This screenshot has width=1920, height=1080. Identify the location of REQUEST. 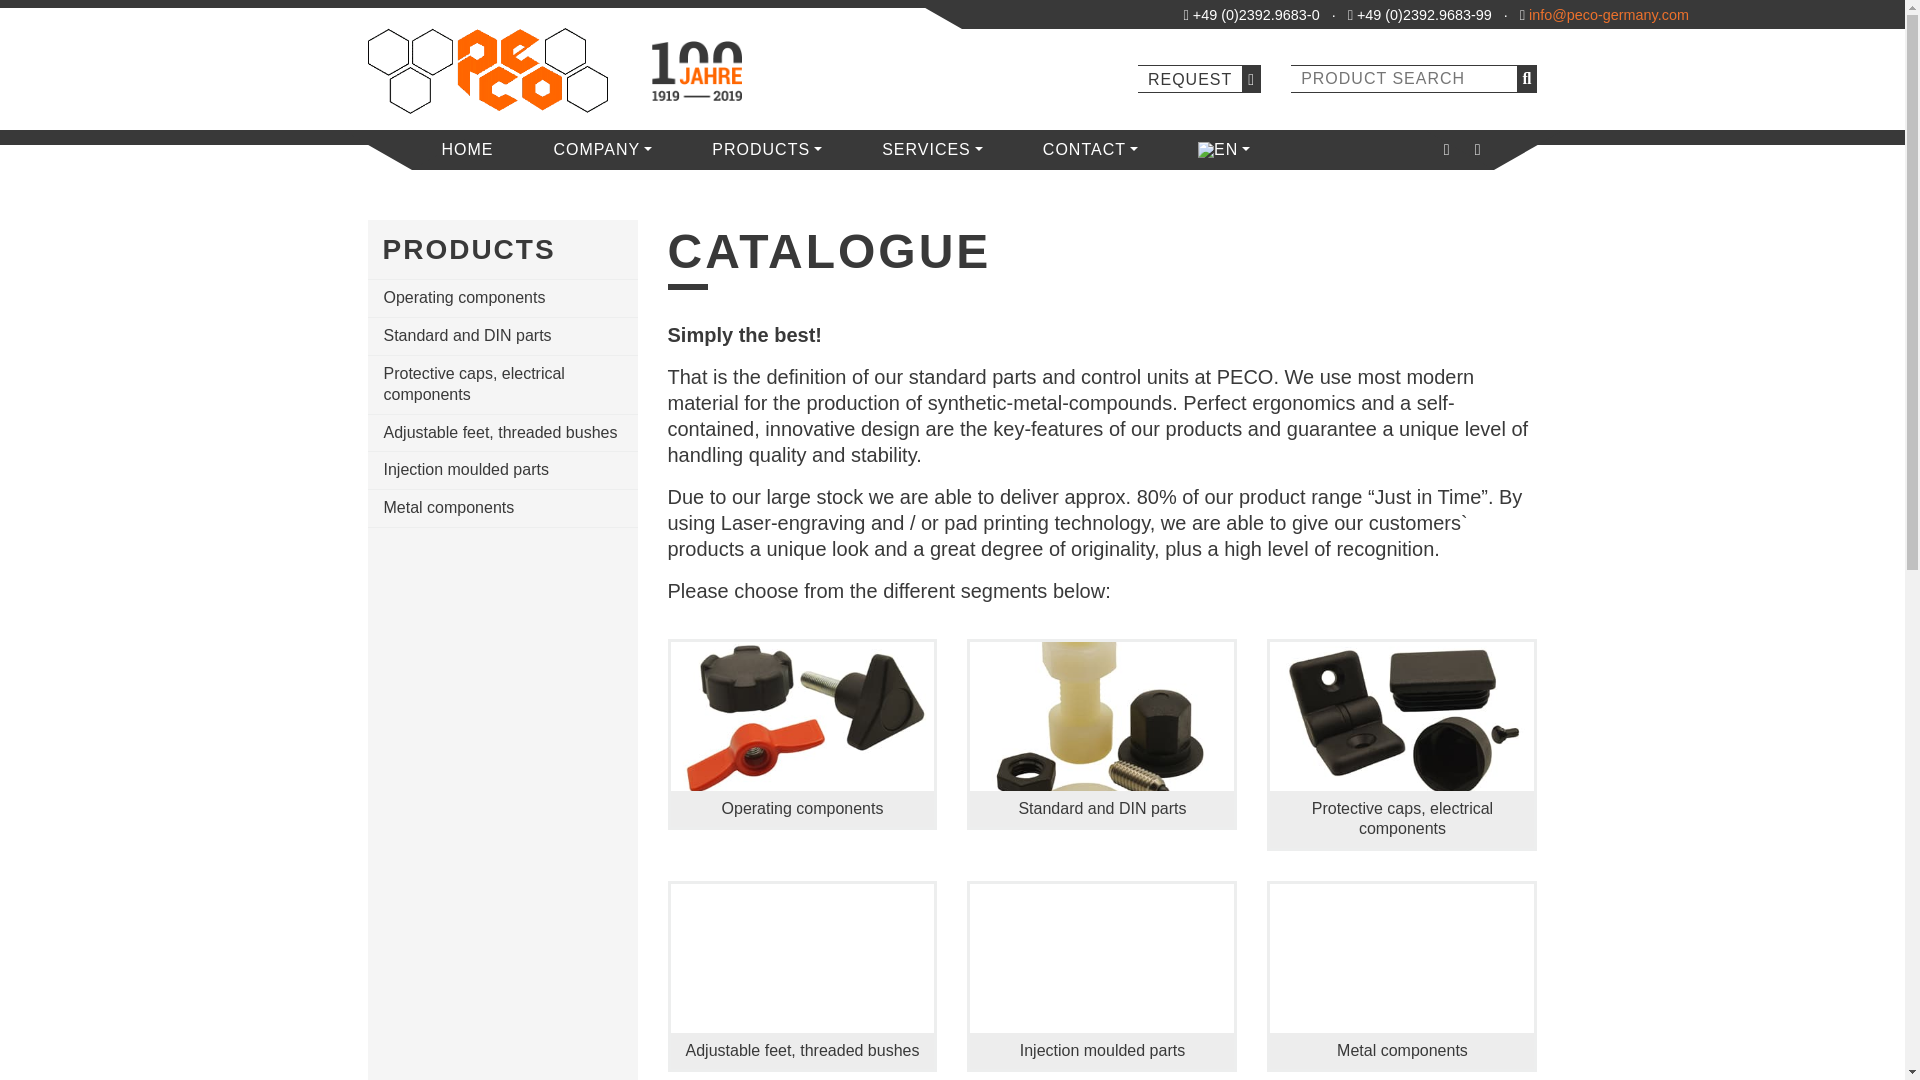
(1200, 78).